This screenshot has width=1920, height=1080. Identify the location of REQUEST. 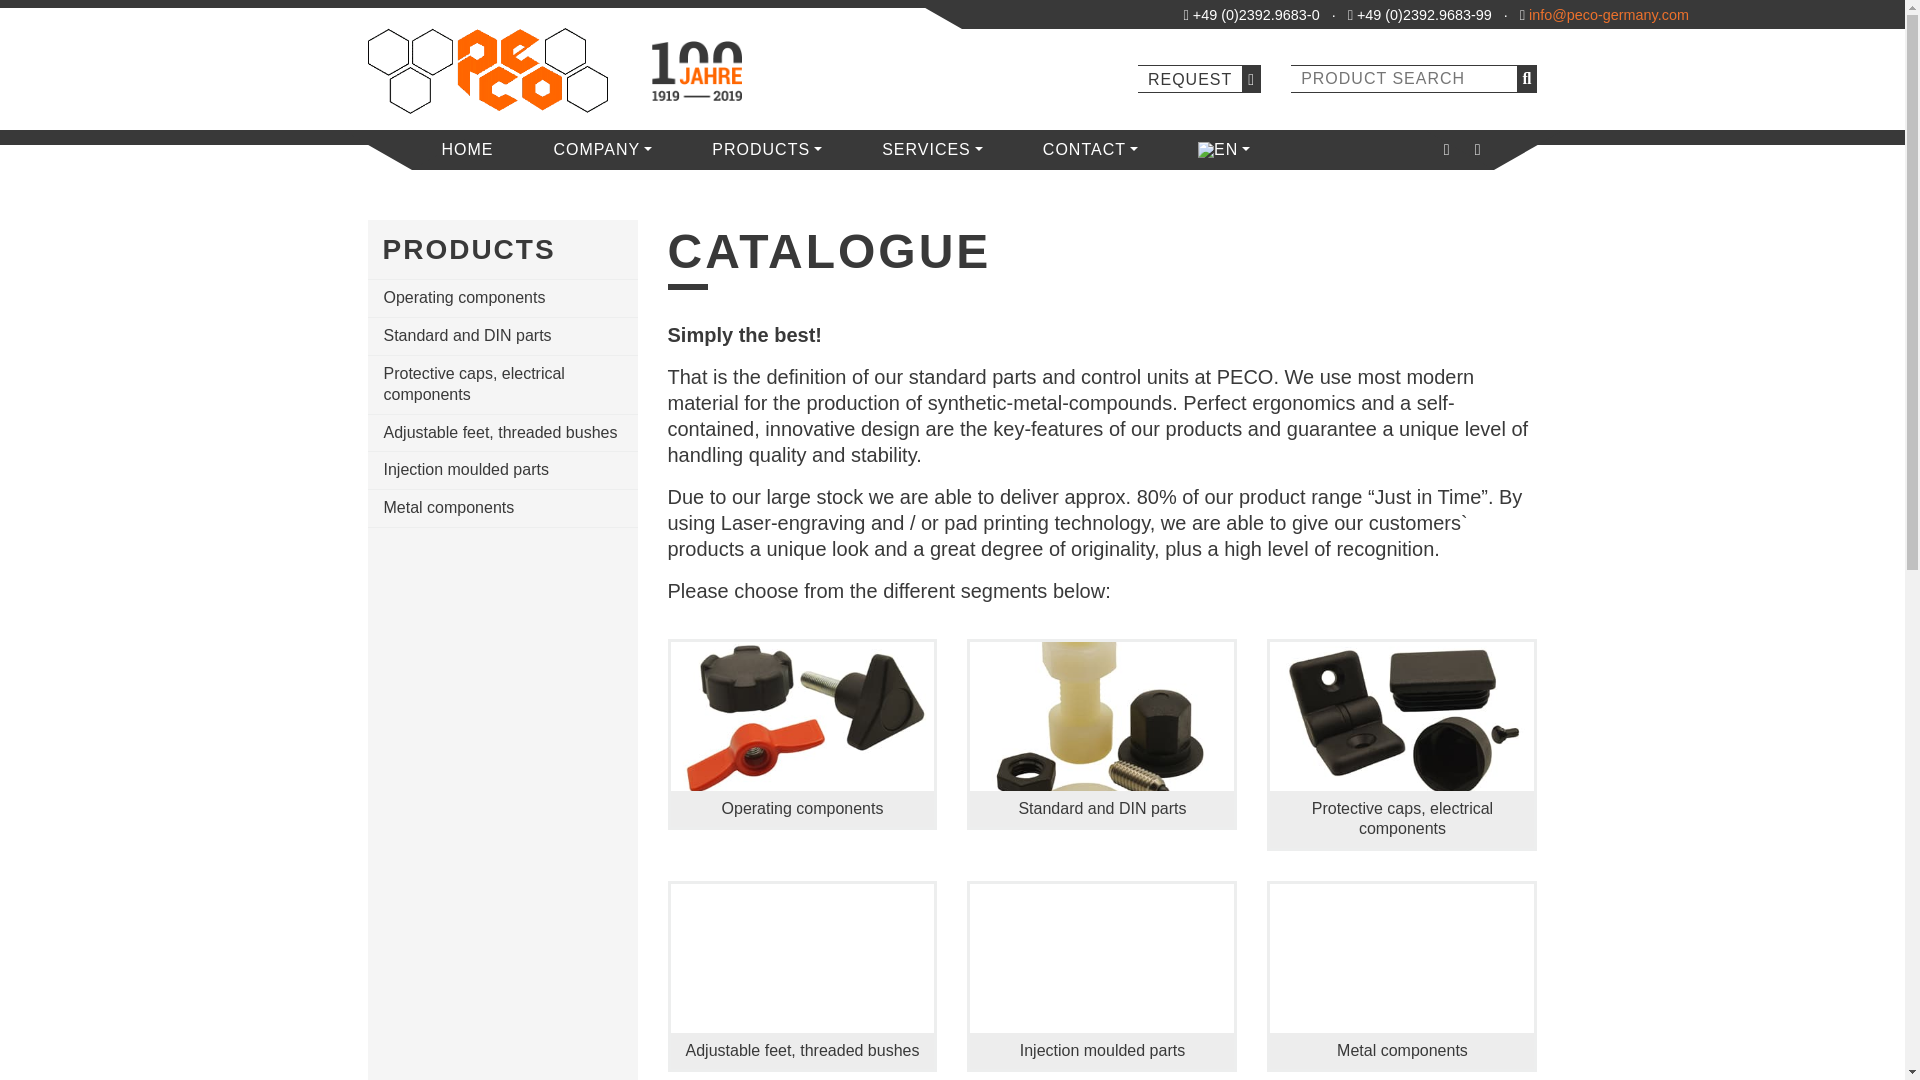
(1200, 78).